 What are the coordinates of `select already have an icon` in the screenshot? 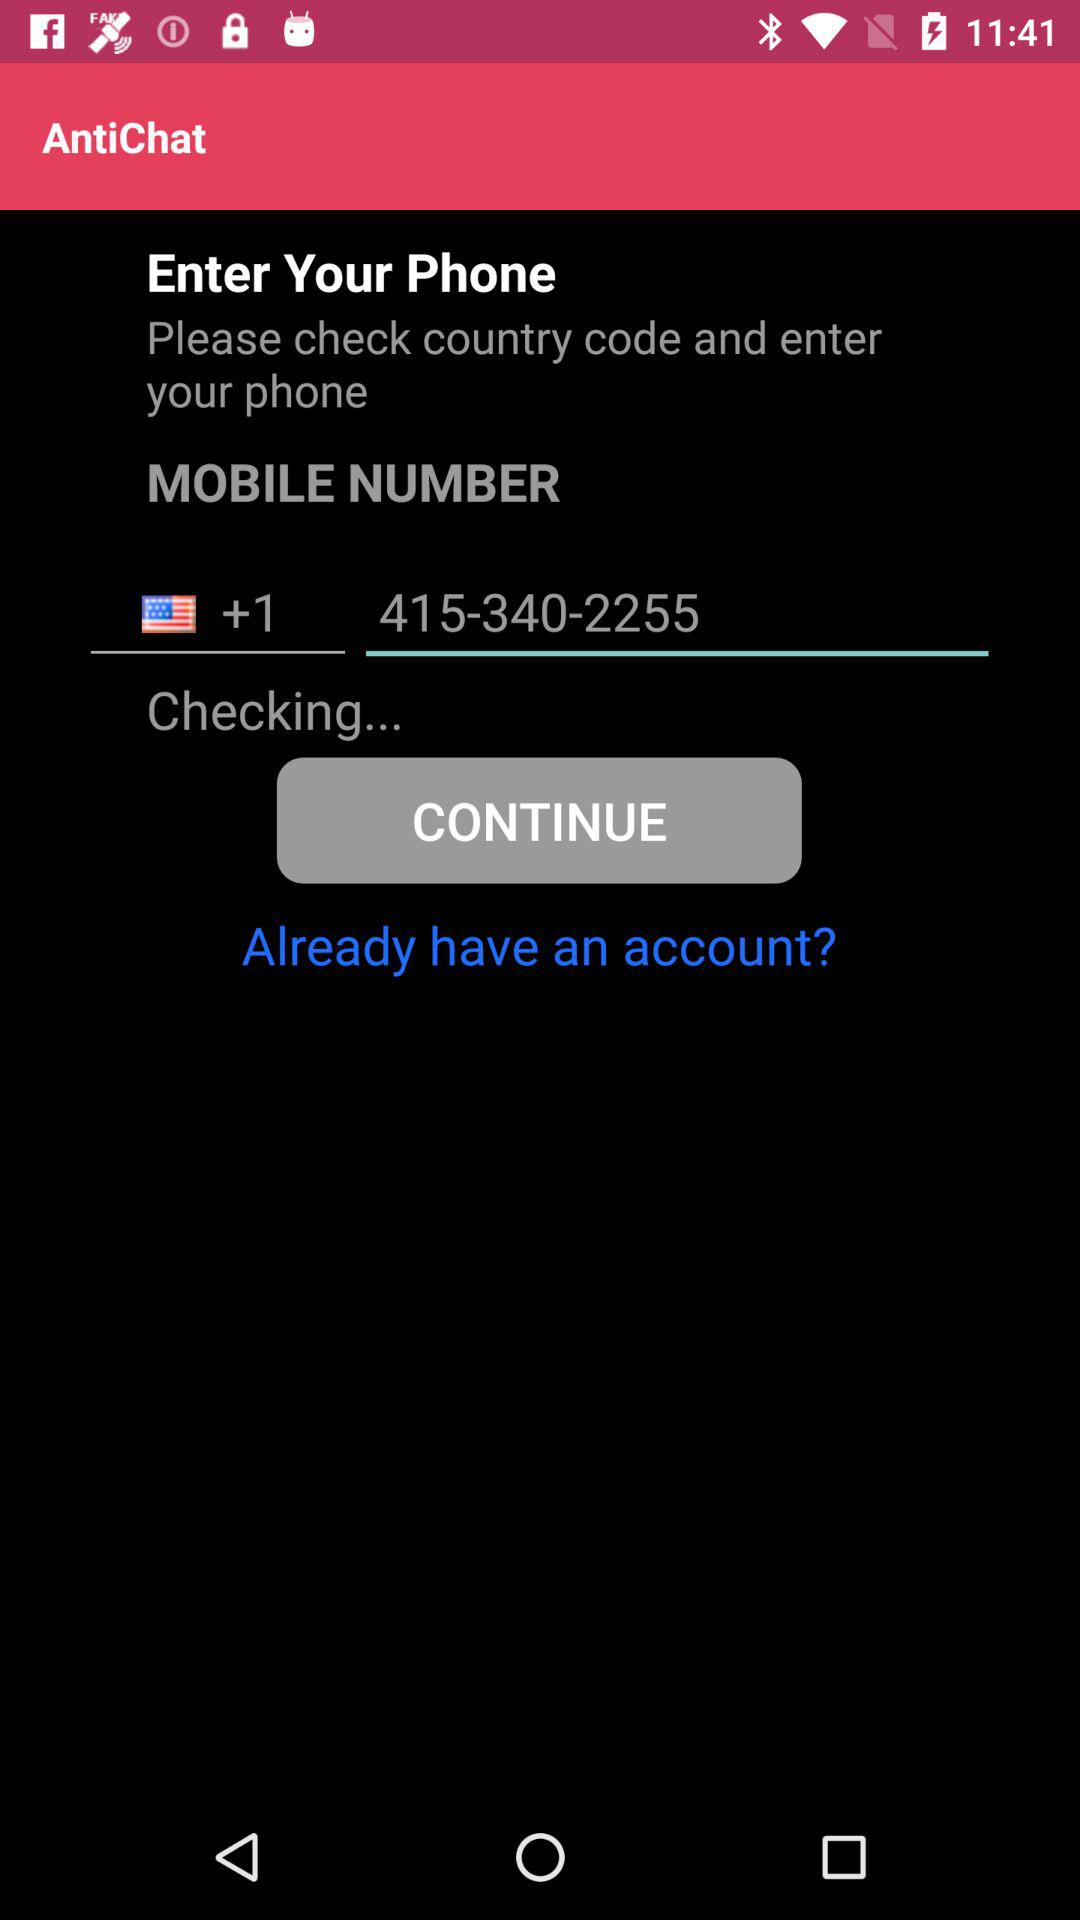 It's located at (538, 944).